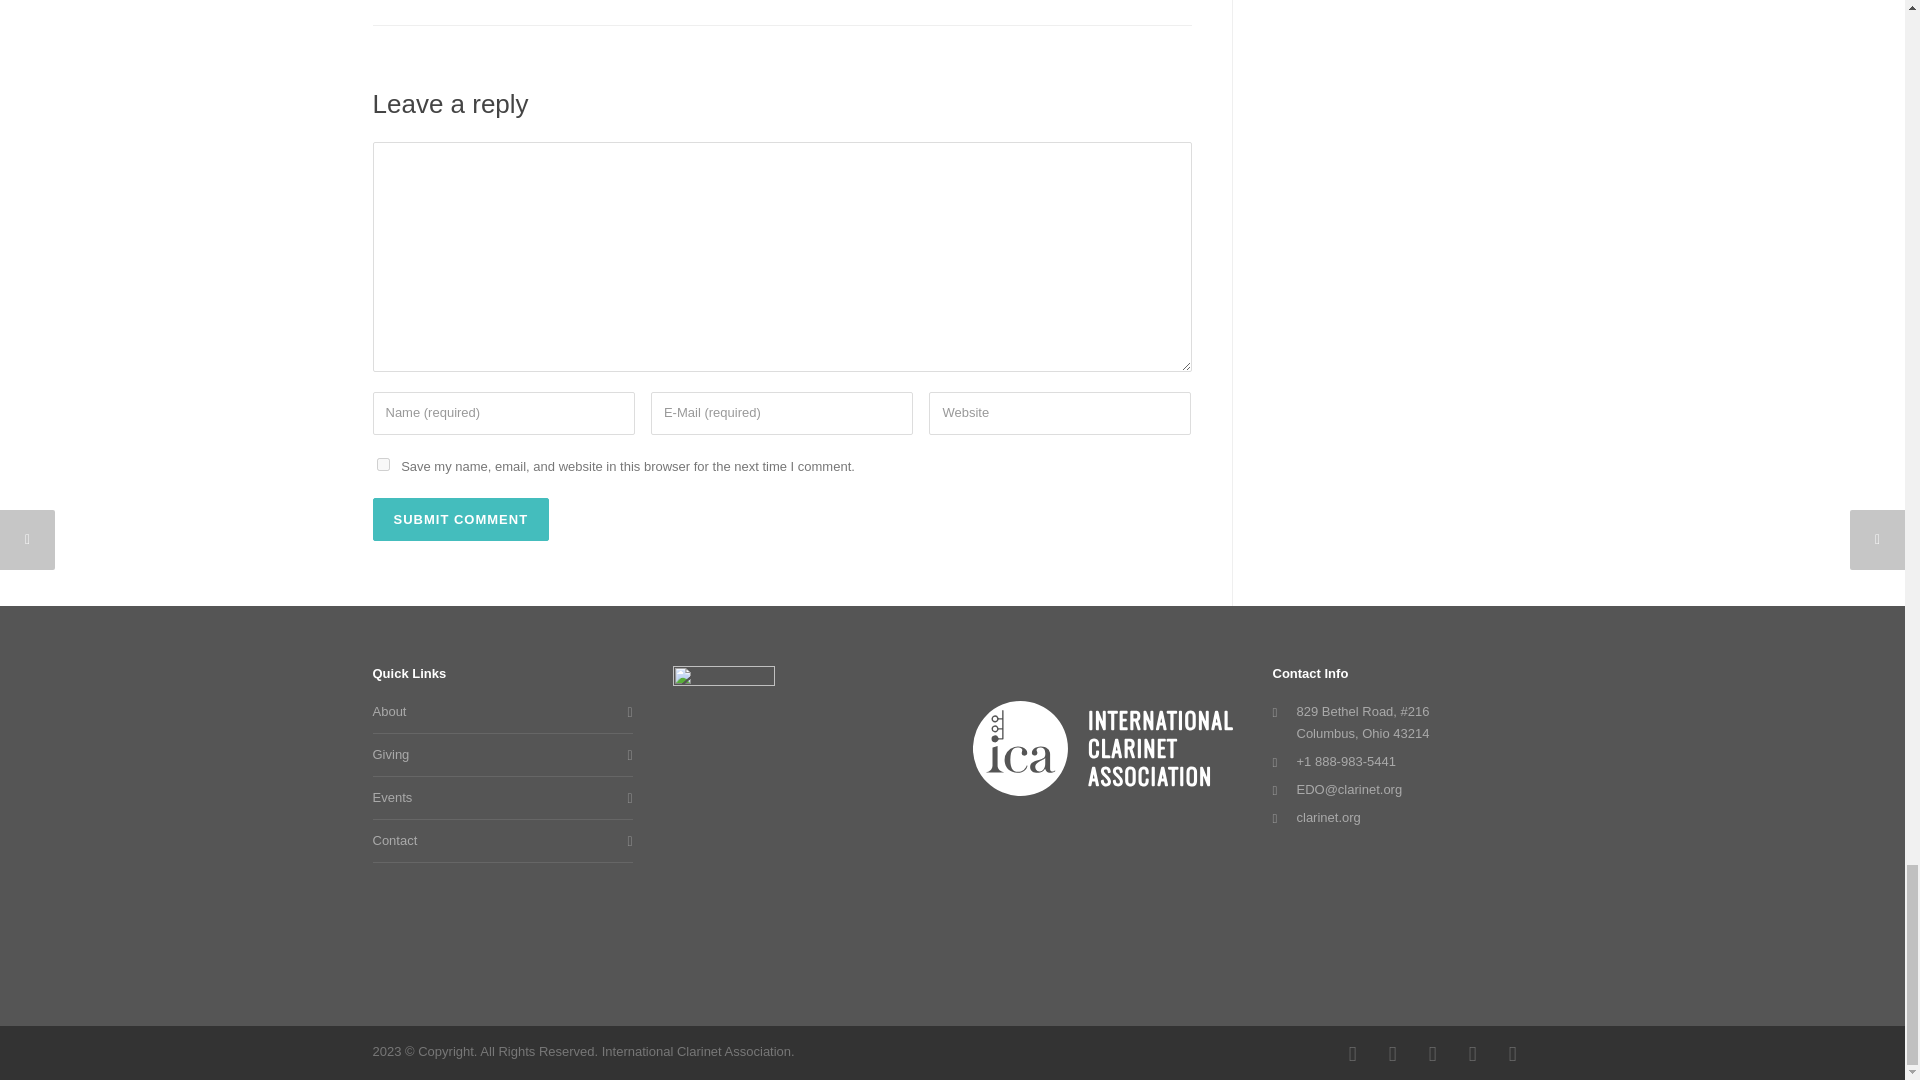 This screenshot has height=1080, width=1920. I want to click on Facebook, so click(1352, 1053).